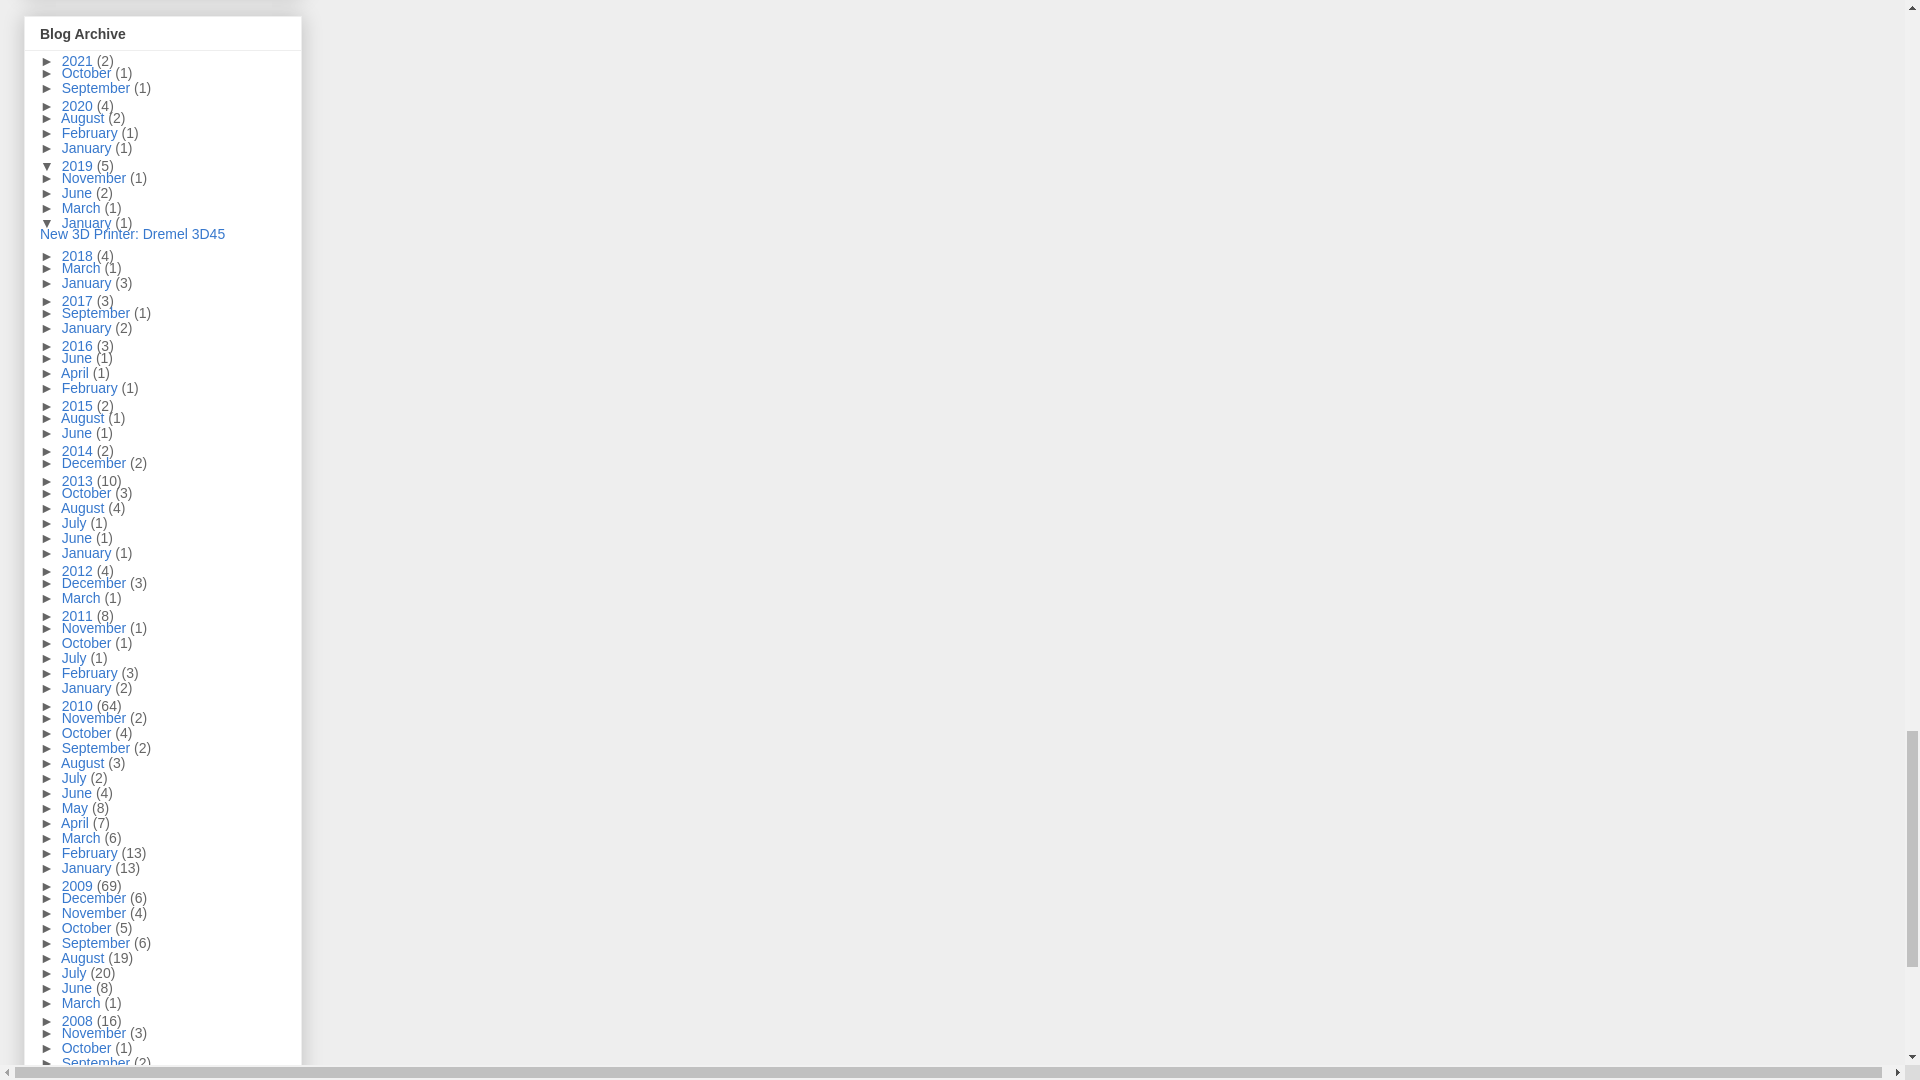  Describe the element at coordinates (88, 72) in the screenshot. I see `October` at that location.